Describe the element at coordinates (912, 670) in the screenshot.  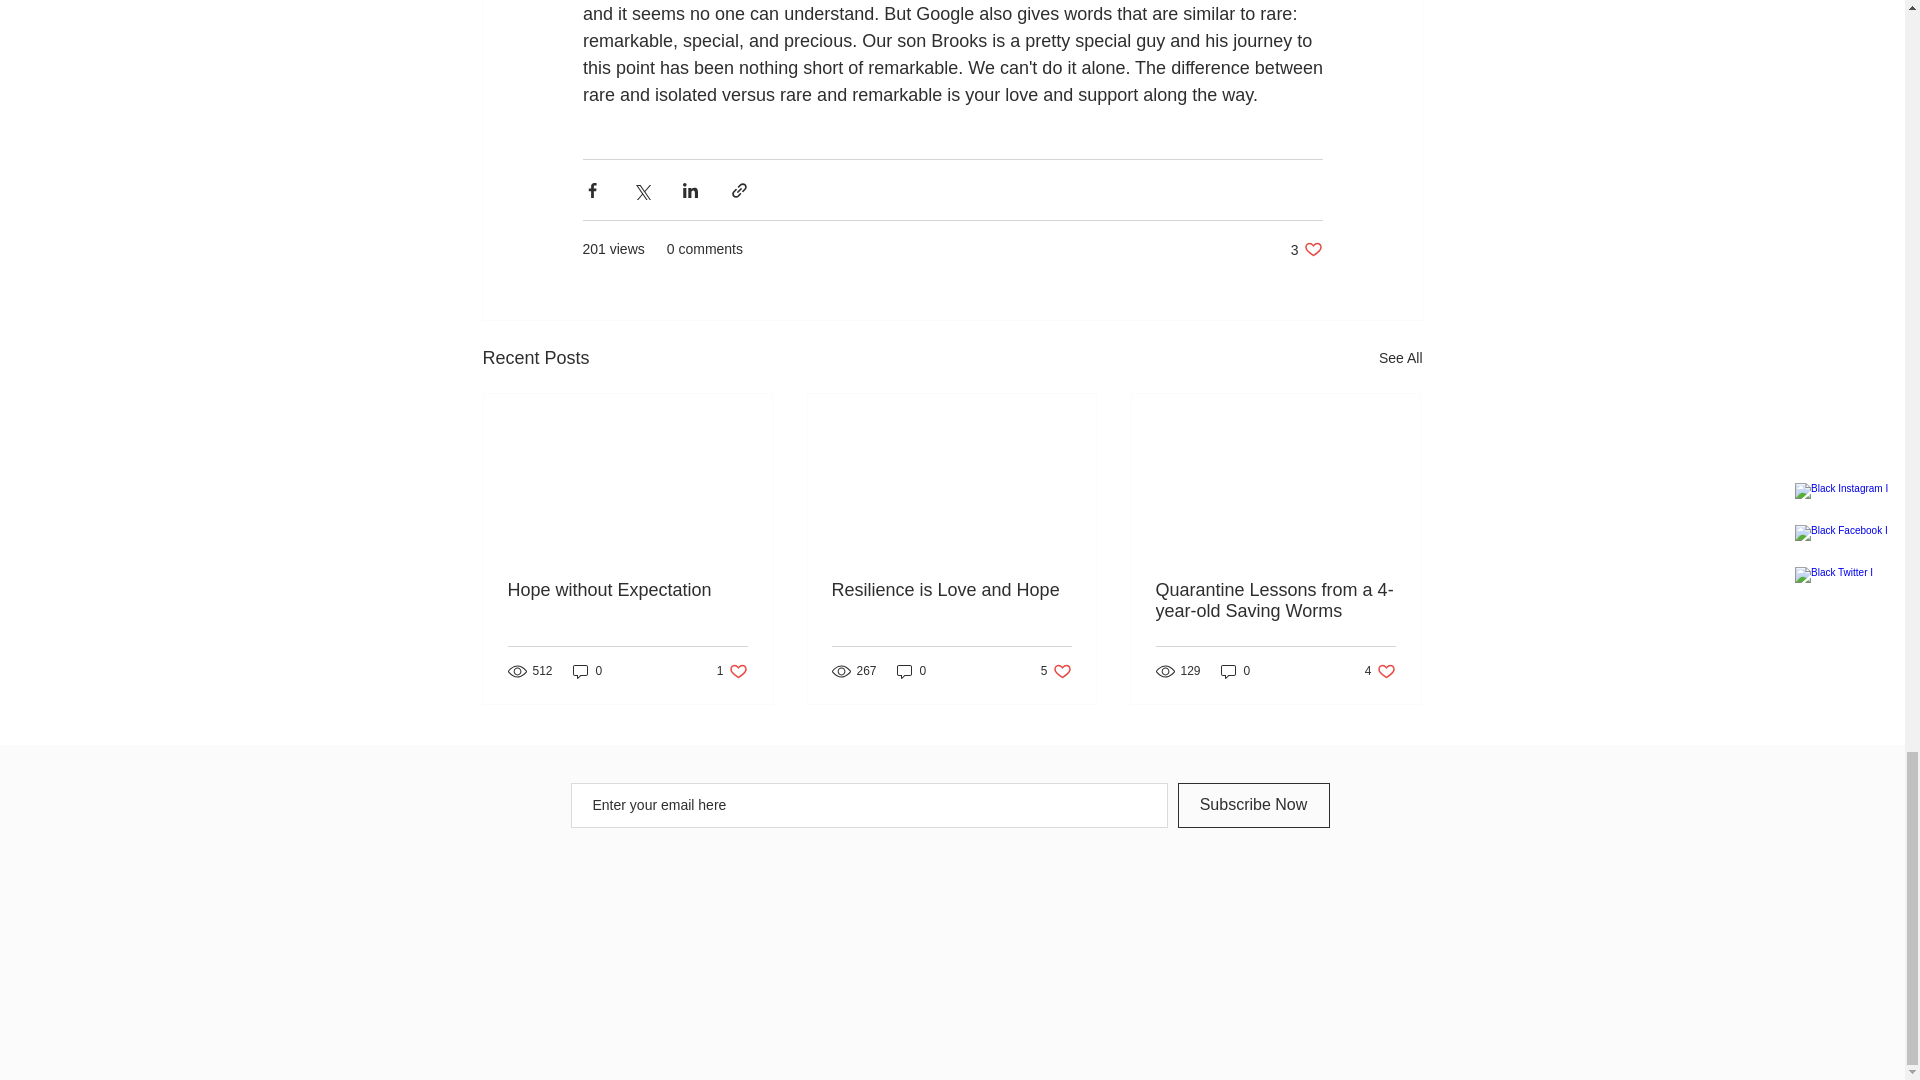
I see `Subscribe Now` at that location.